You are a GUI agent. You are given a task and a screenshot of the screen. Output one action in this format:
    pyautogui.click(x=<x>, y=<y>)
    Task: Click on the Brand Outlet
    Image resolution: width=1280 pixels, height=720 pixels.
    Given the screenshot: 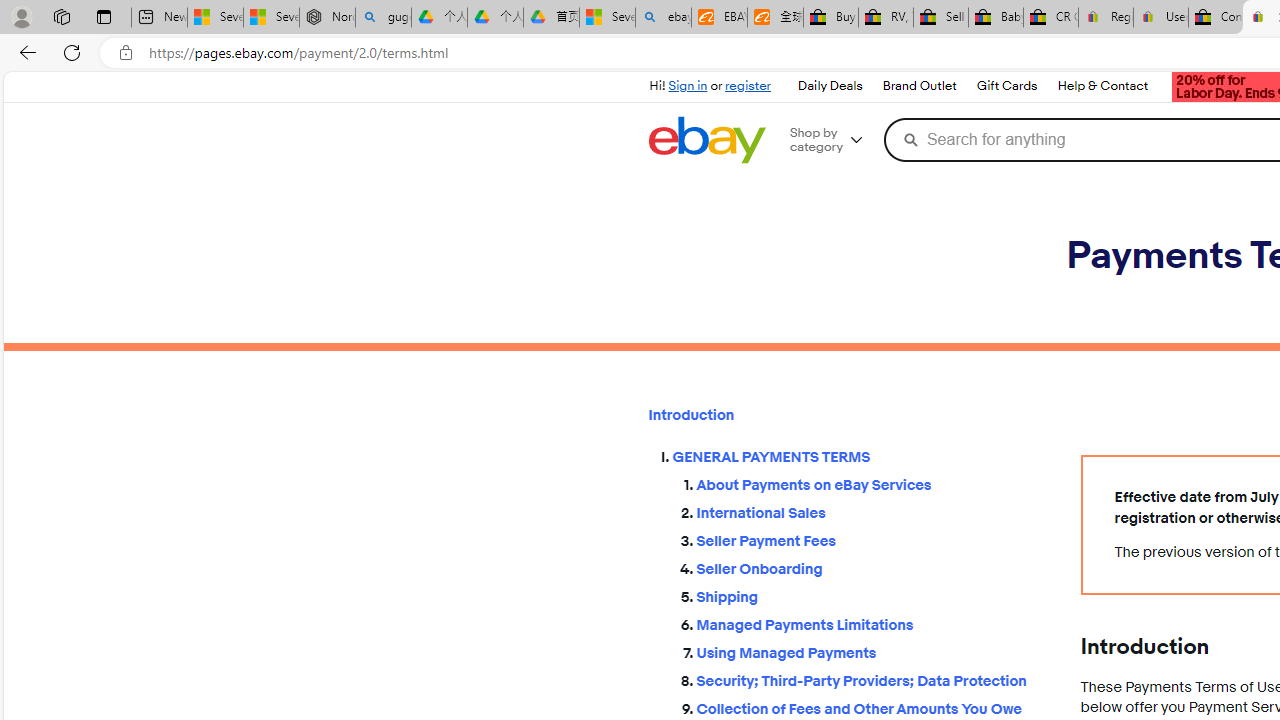 What is the action you would take?
    pyautogui.click(x=919, y=86)
    